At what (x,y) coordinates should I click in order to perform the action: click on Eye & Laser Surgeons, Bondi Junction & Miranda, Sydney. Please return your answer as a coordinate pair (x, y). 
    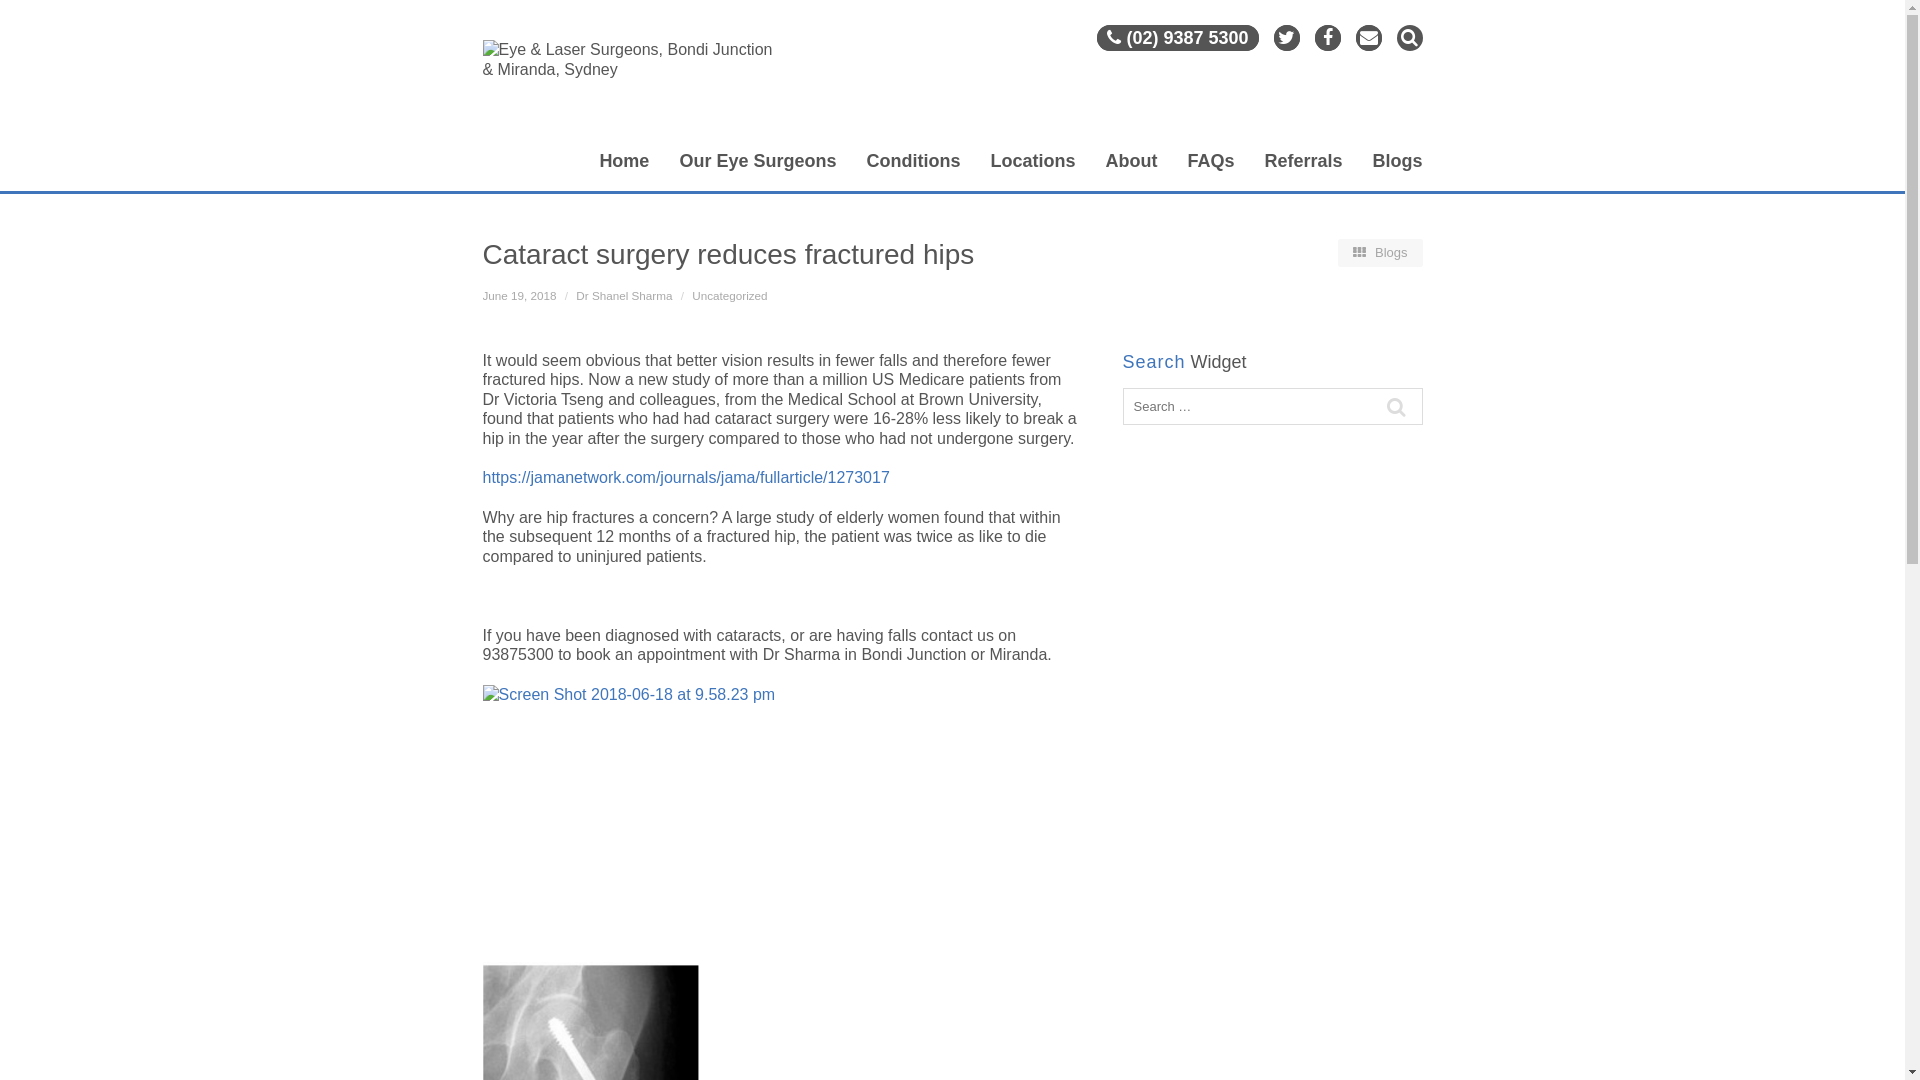
    Looking at the image, I should click on (628, 88).